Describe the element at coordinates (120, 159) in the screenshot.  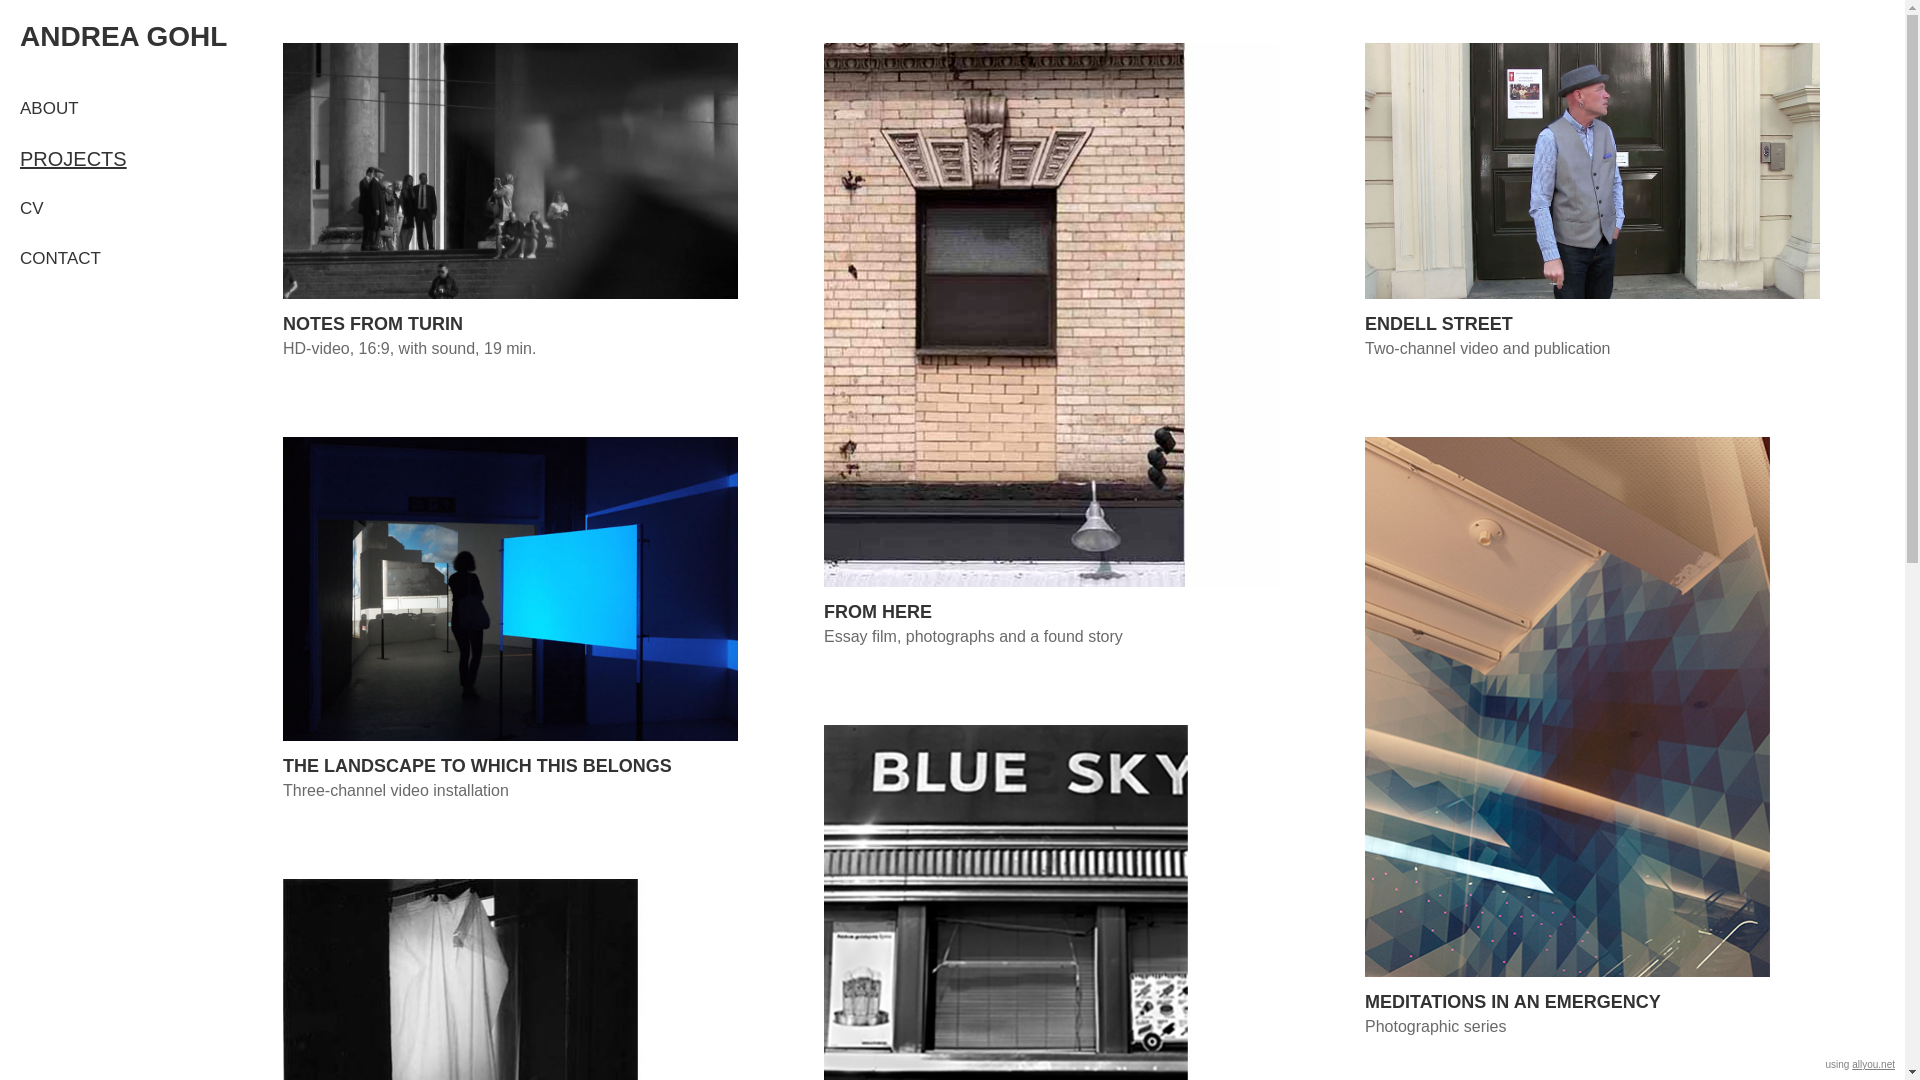
I see `PROJECTS` at that location.